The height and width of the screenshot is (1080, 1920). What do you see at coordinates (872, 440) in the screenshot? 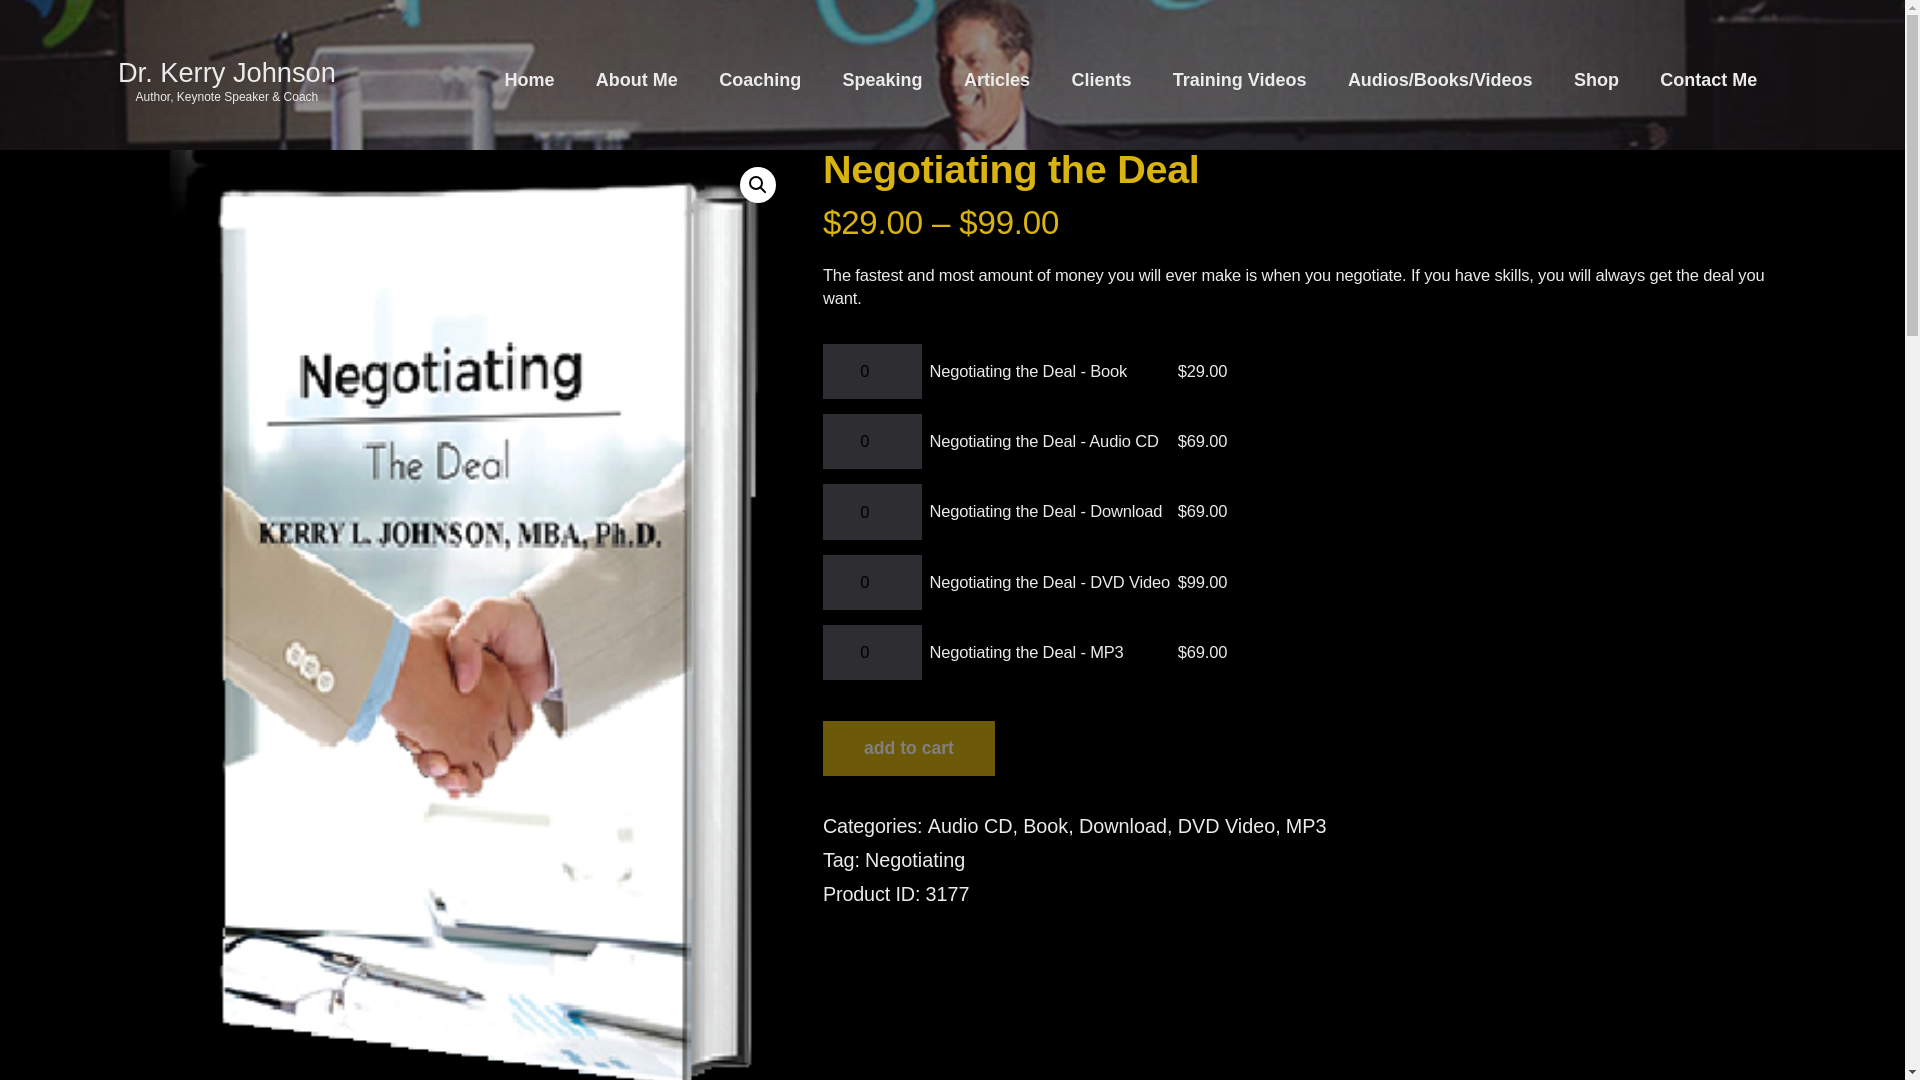
I see `Qty` at bounding box center [872, 440].